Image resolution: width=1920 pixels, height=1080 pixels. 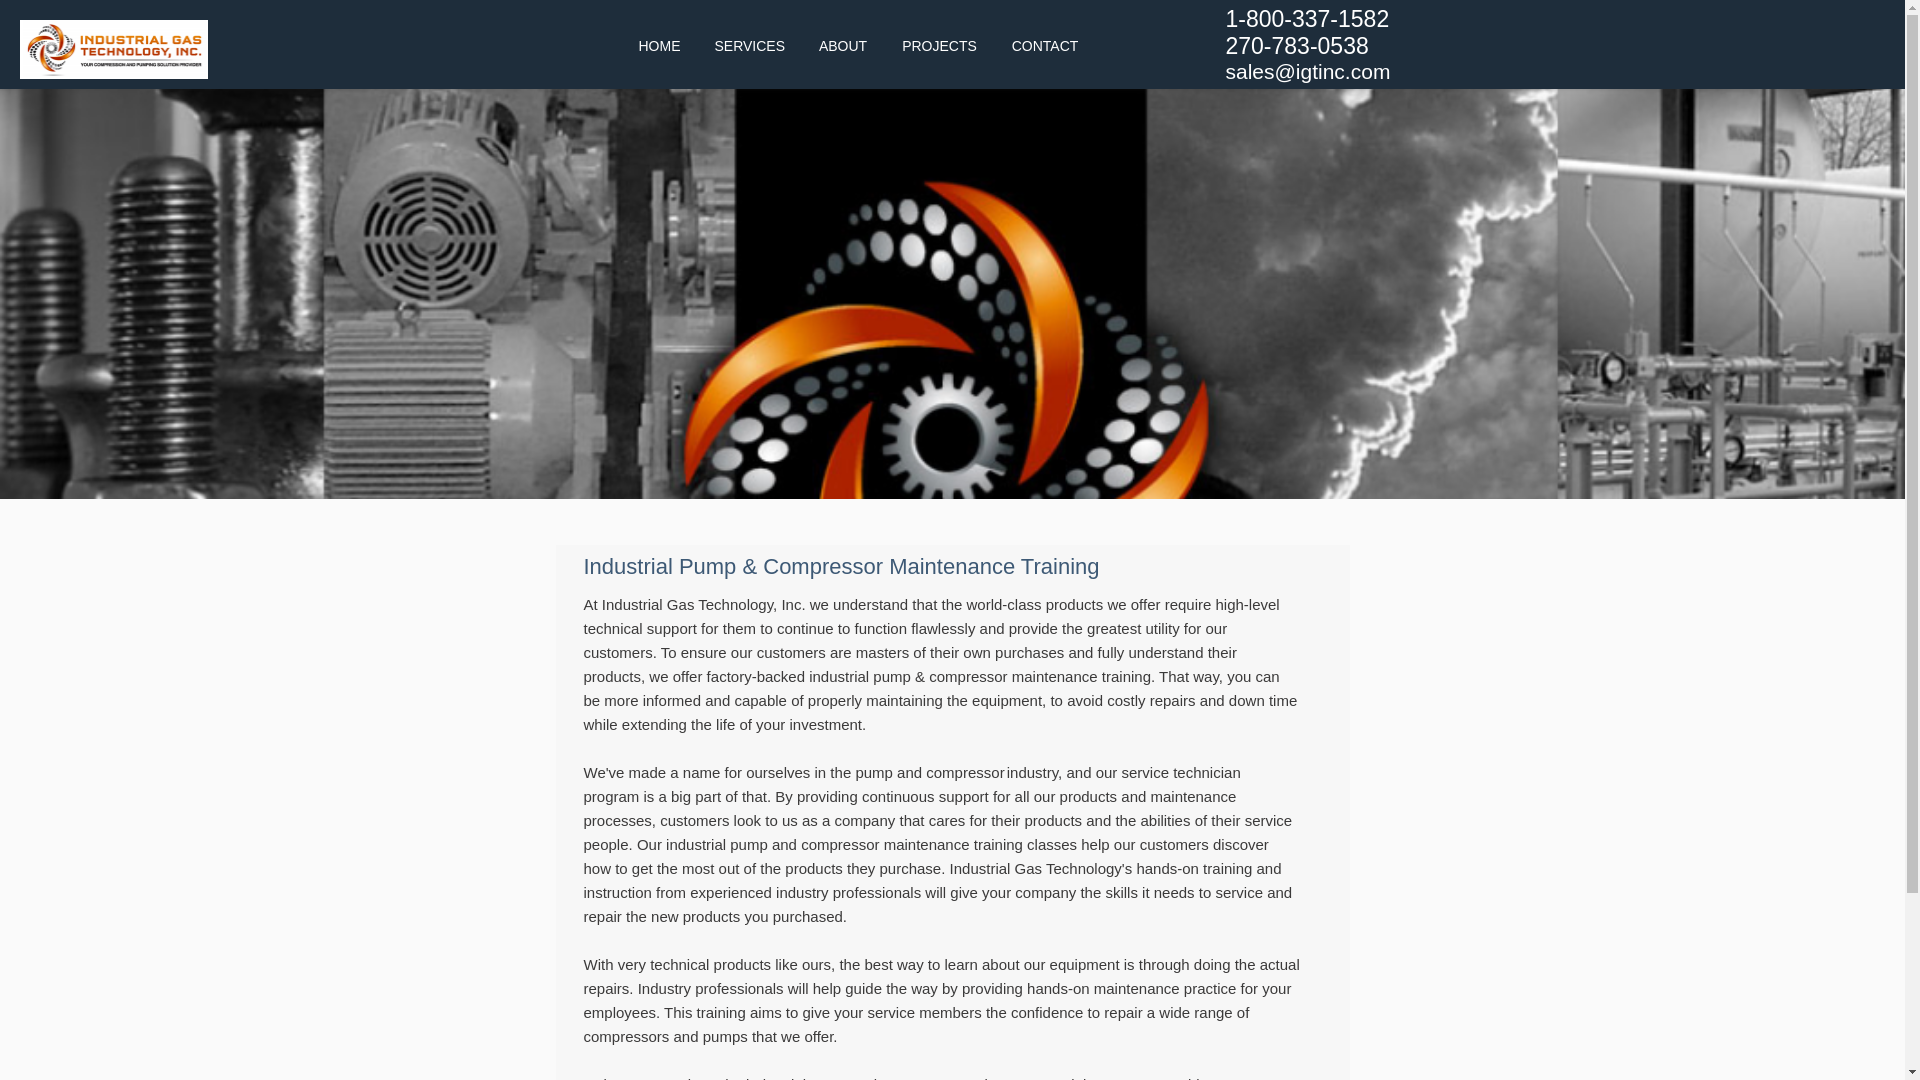 What do you see at coordinates (750, 46) in the screenshot?
I see `SERVICES` at bounding box center [750, 46].